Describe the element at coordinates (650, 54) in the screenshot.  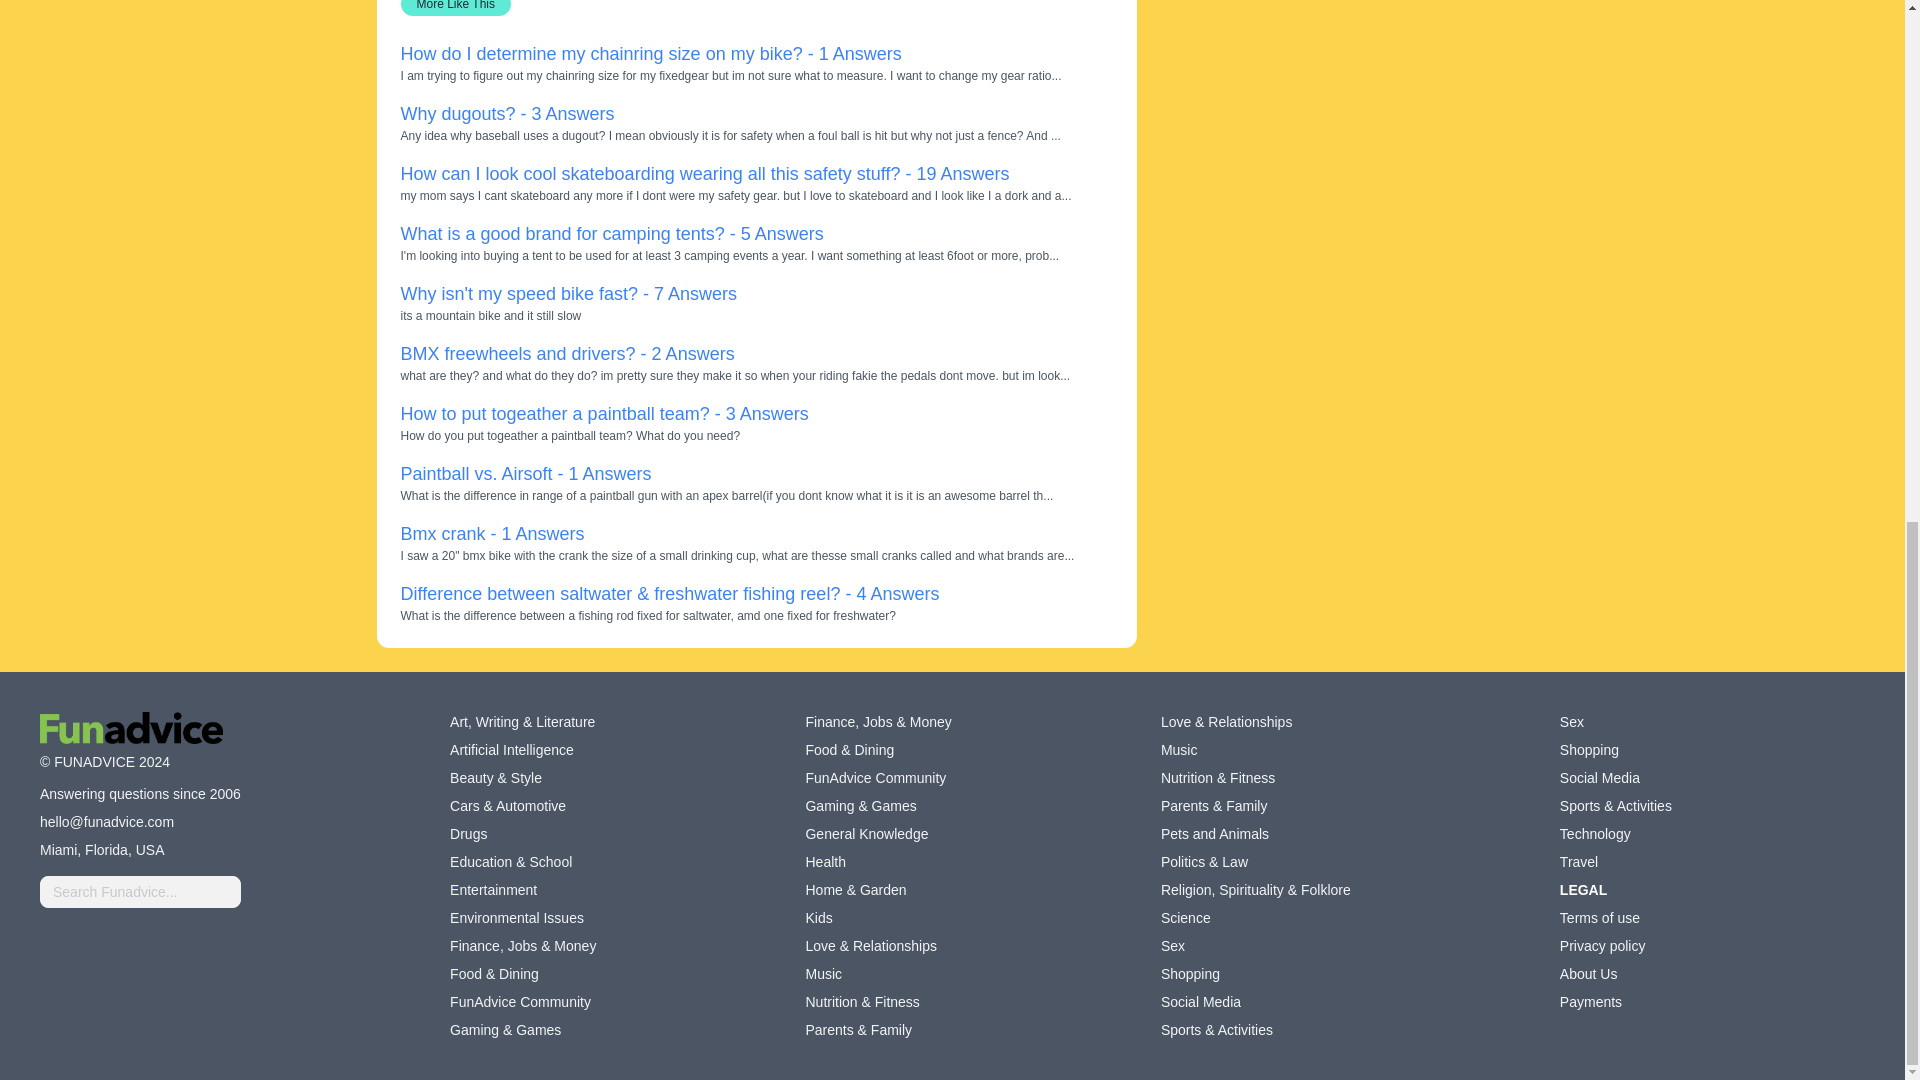
I see `How do I determine my chainring size on my bike? - 1 Answers` at that location.